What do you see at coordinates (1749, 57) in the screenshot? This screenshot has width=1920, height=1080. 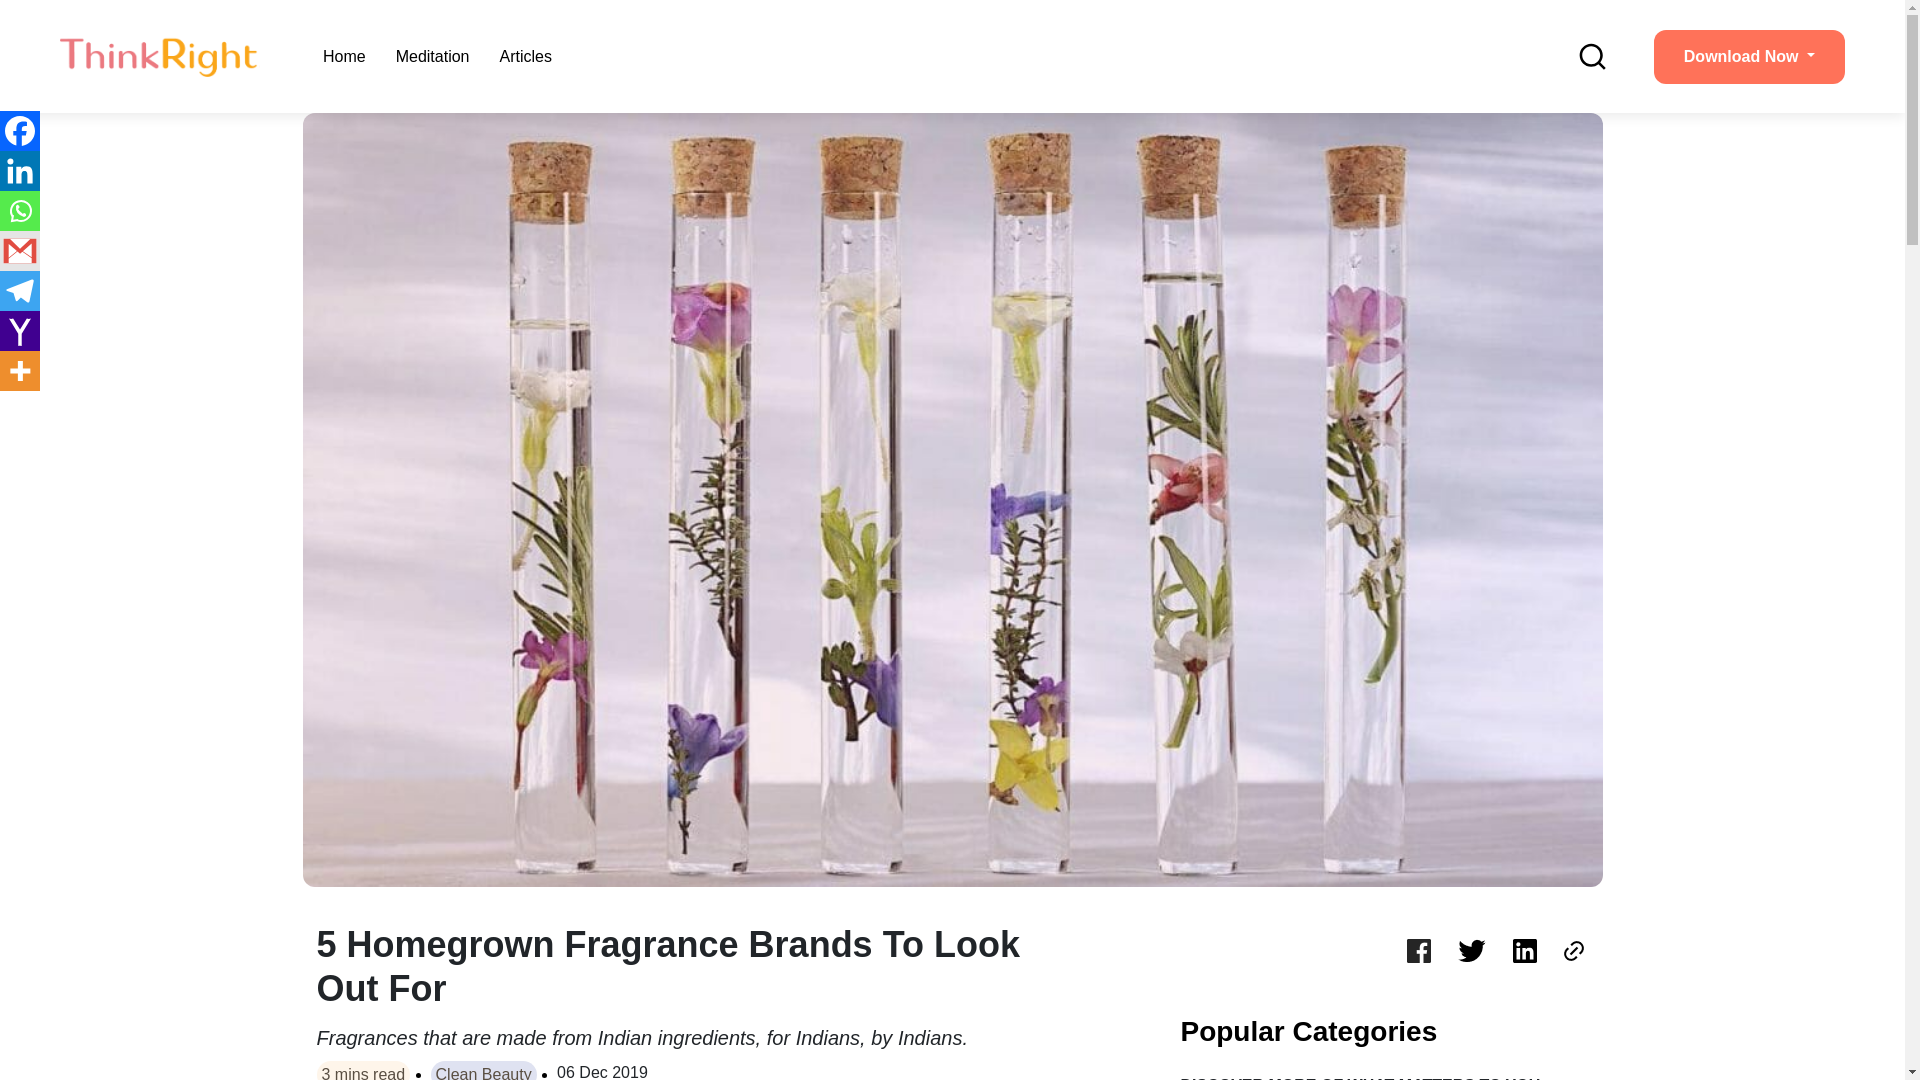 I see `Download Now` at bounding box center [1749, 57].